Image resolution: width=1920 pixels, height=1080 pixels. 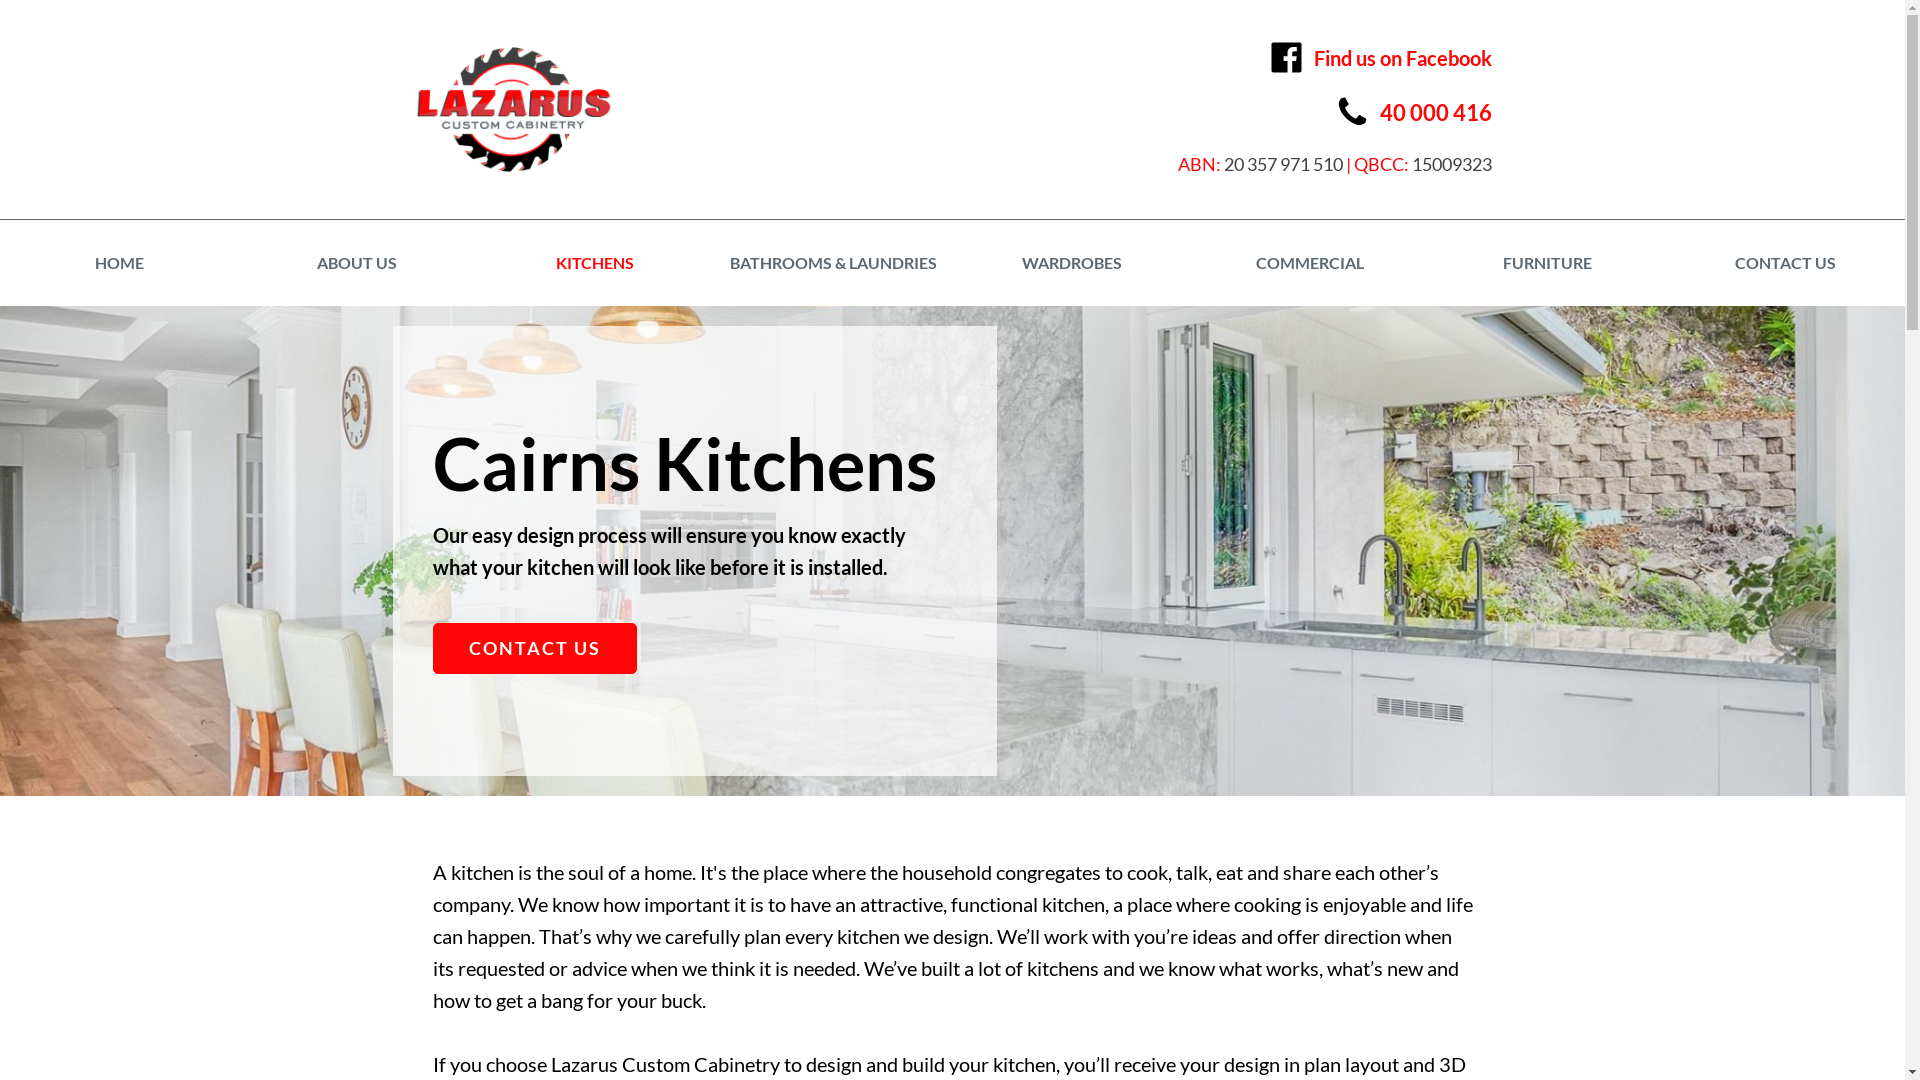 What do you see at coordinates (1310, 263) in the screenshot?
I see `COMMERCIAL` at bounding box center [1310, 263].